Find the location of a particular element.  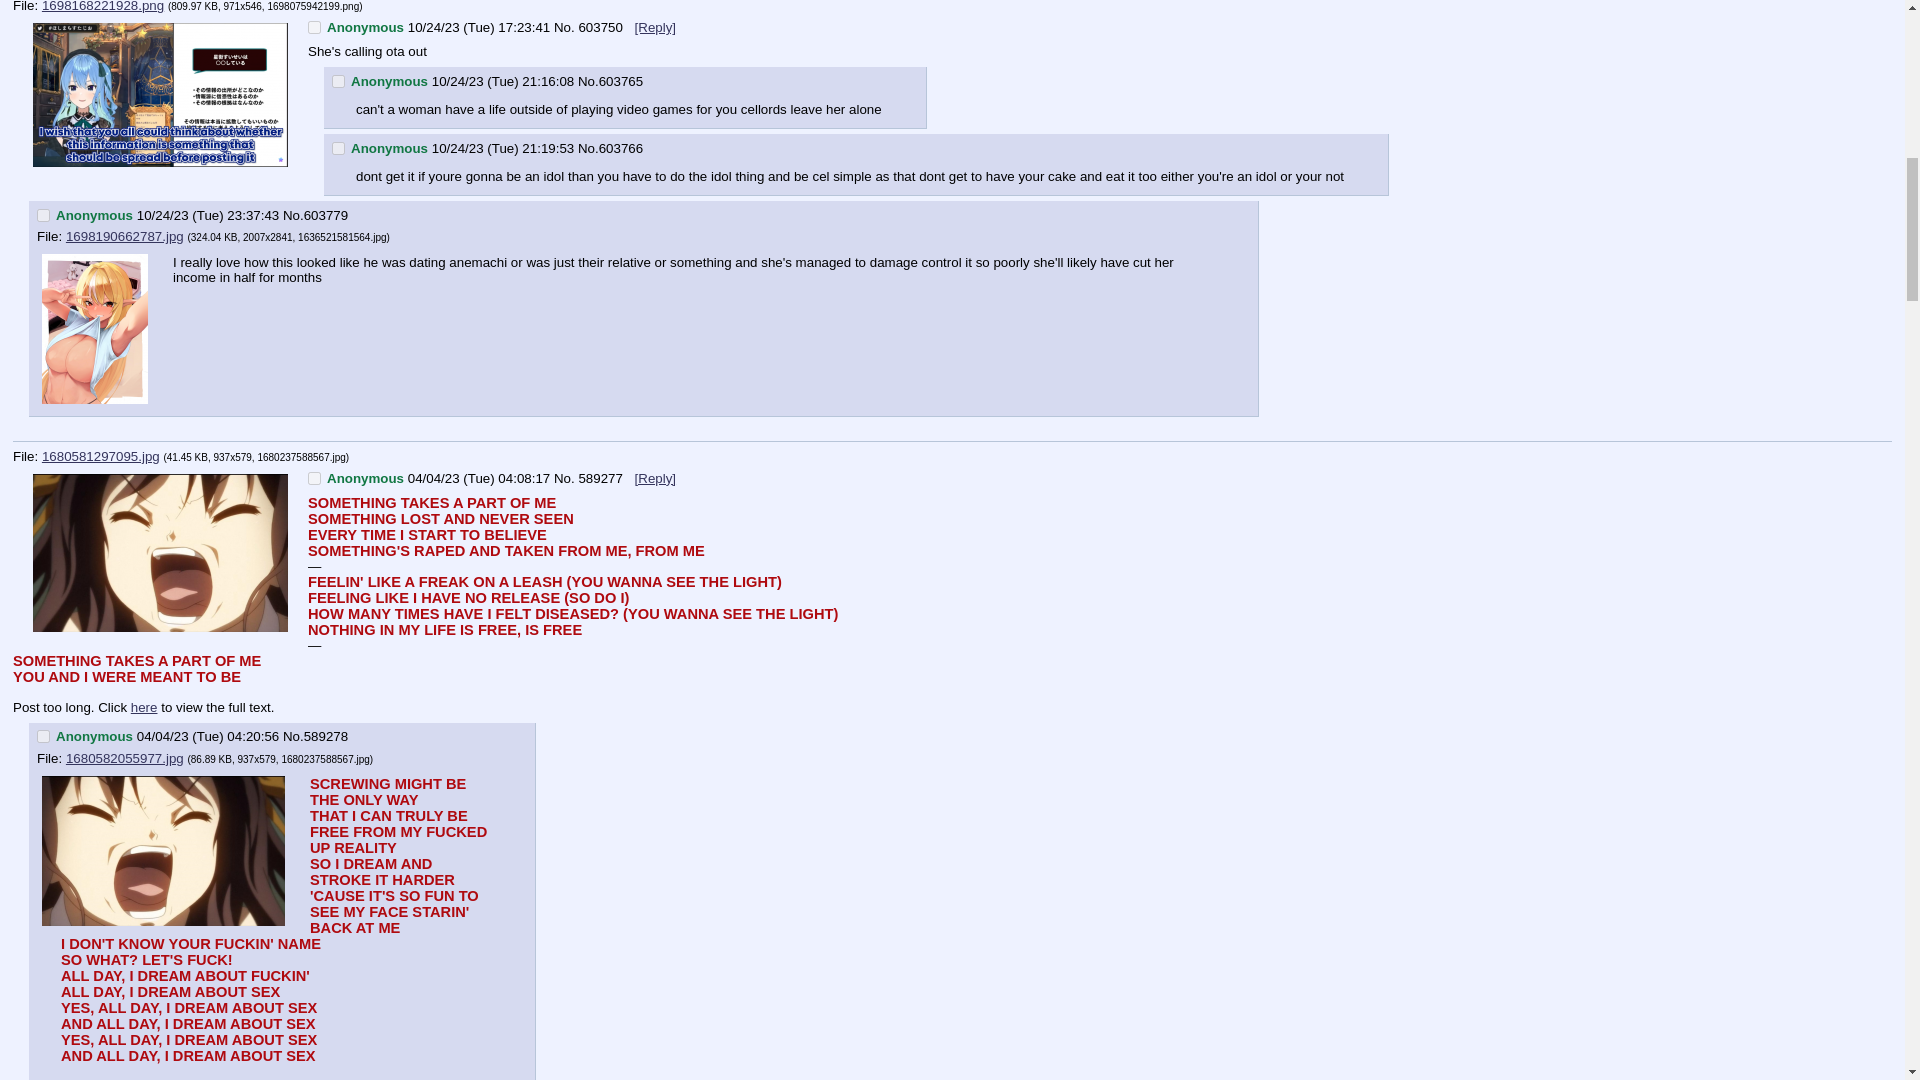

on is located at coordinates (314, 26).